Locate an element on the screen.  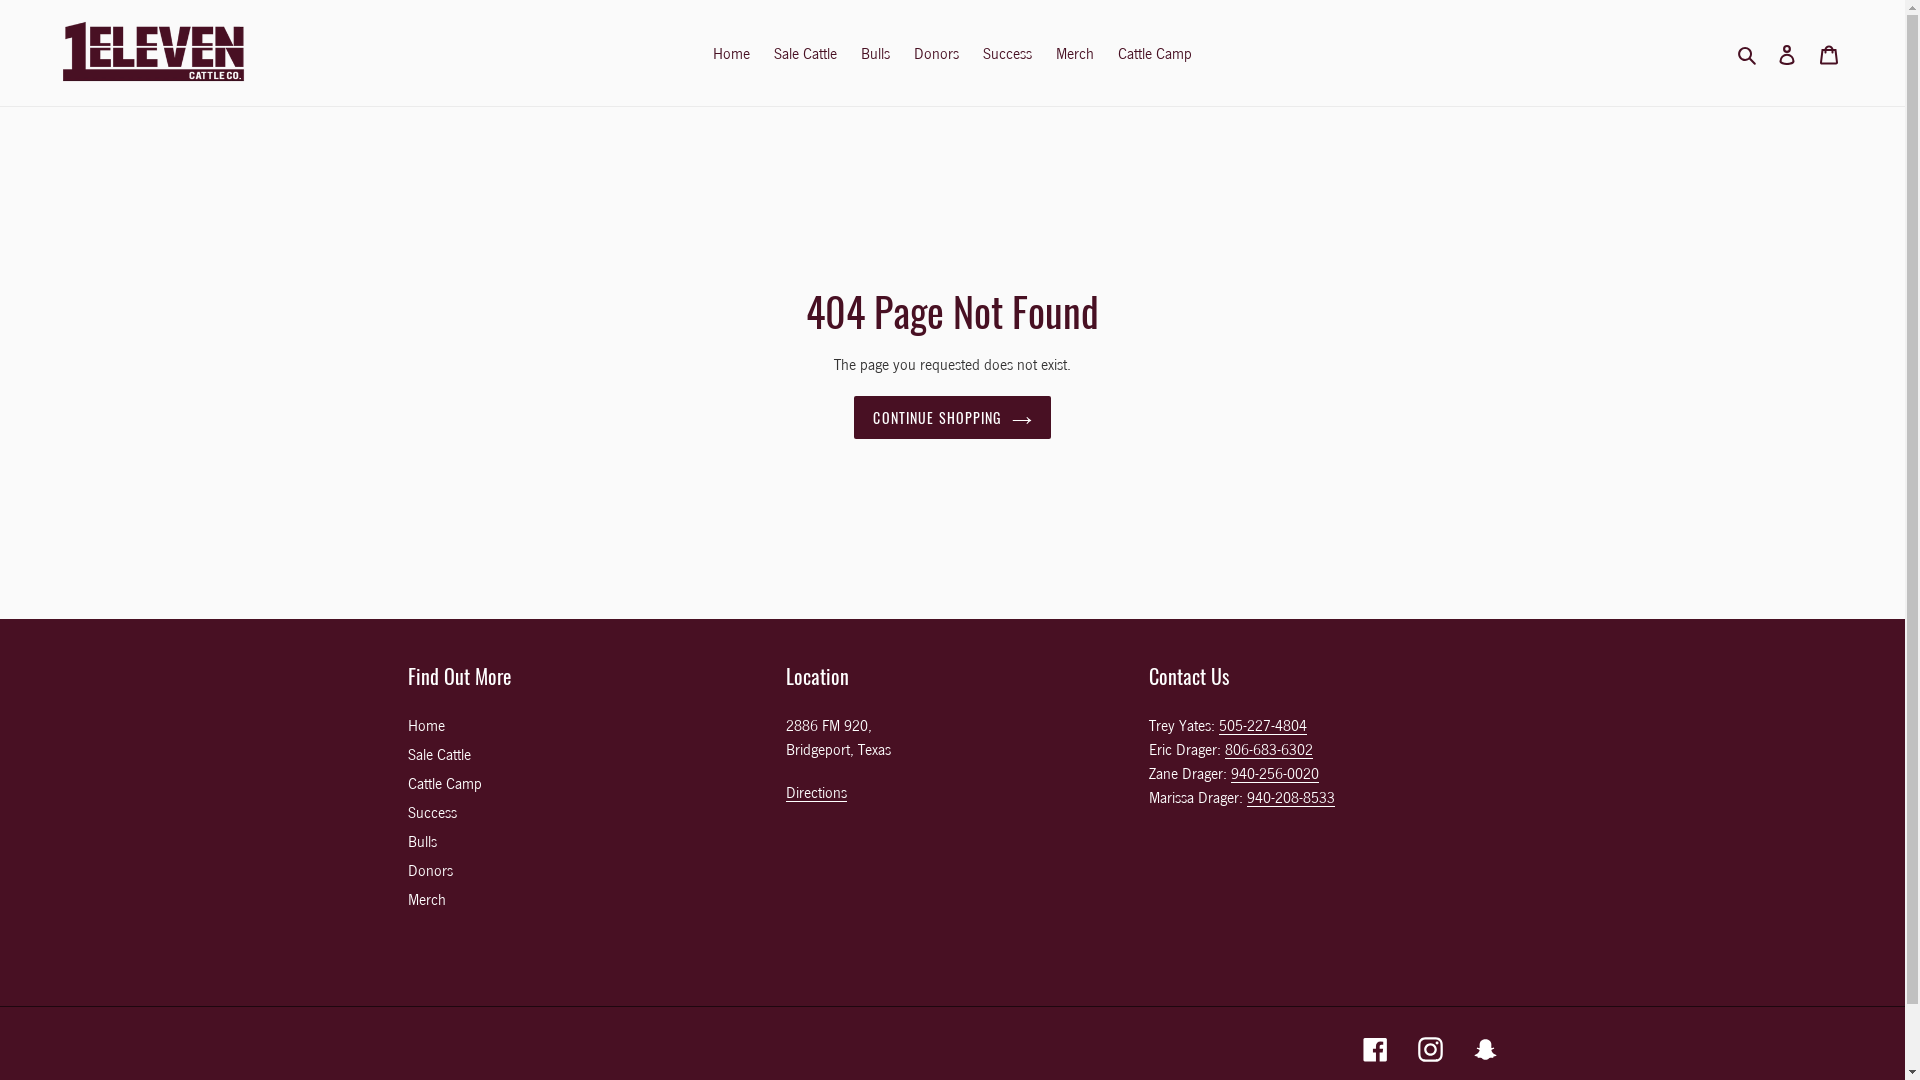
940-256-0020 is located at coordinates (1275, 774).